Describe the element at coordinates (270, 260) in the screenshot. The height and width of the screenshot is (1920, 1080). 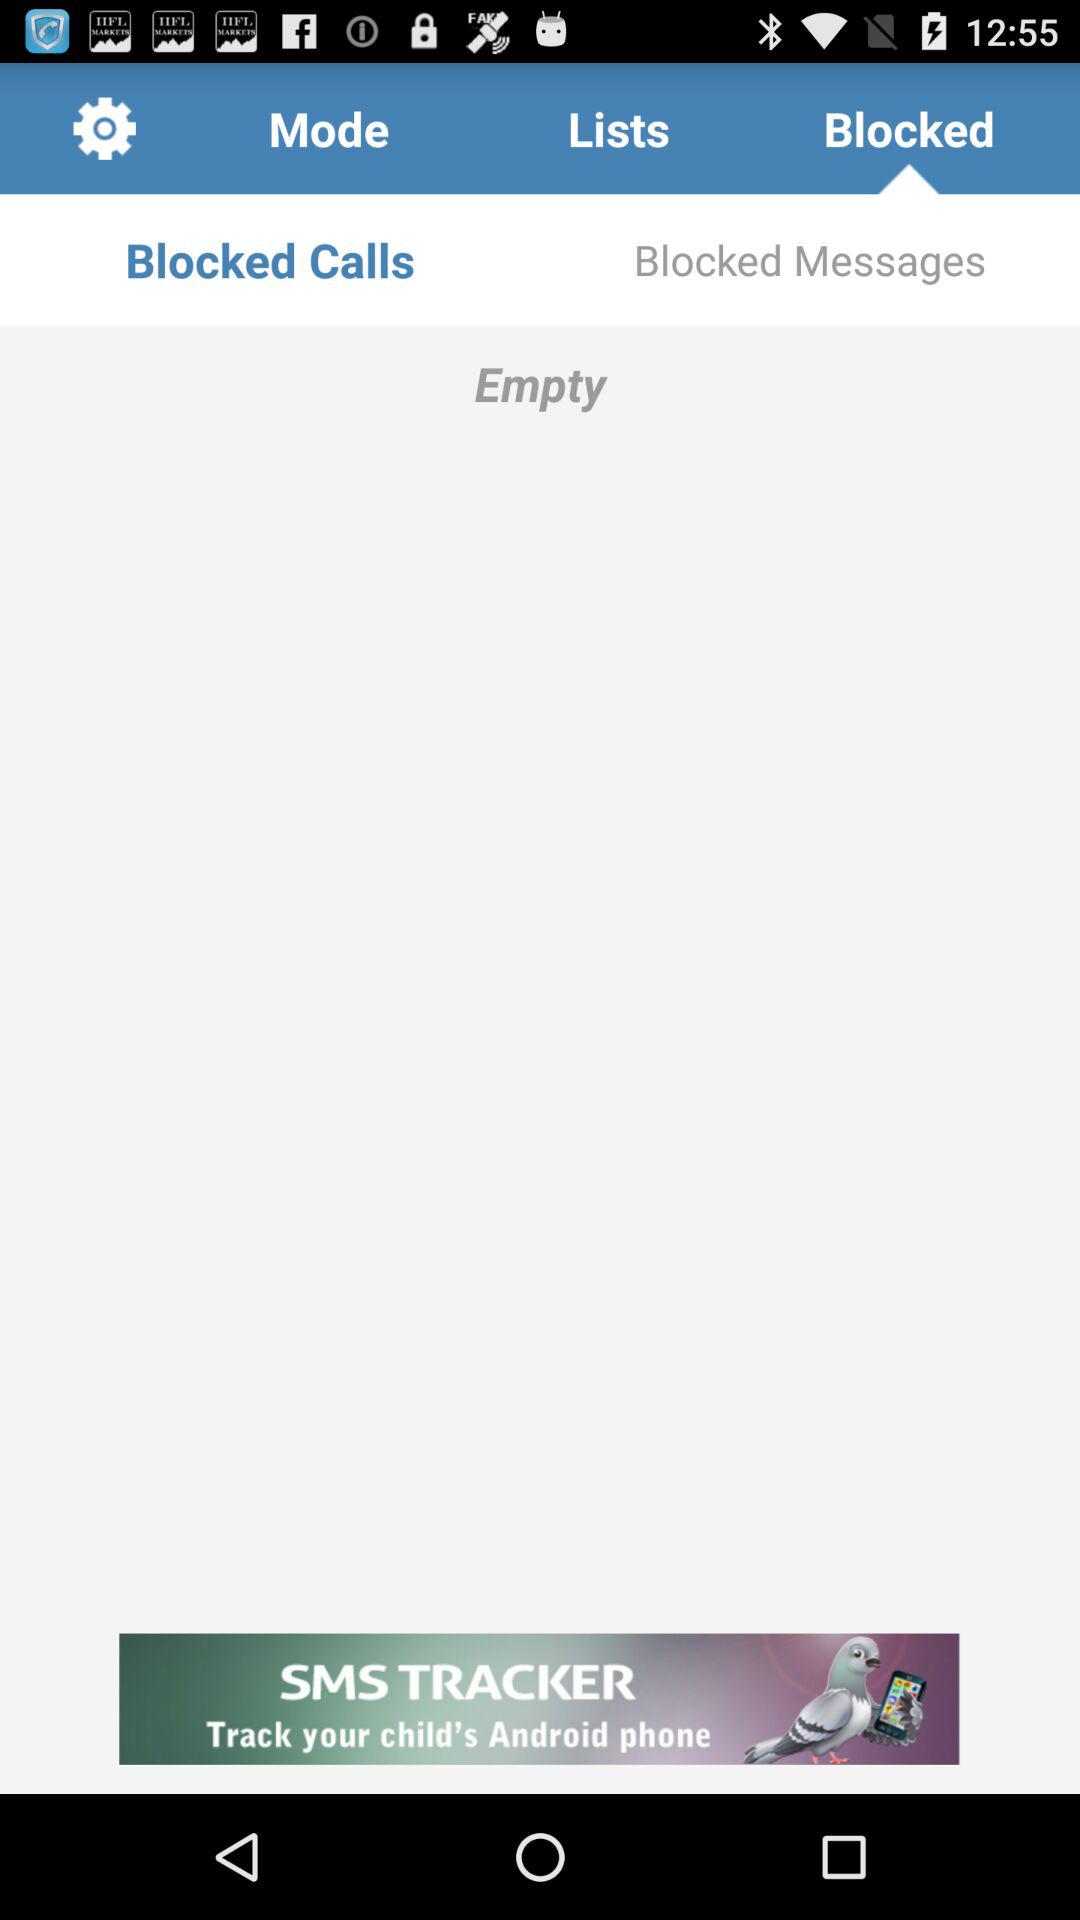
I see `tap the app next to the blocked messages` at that location.